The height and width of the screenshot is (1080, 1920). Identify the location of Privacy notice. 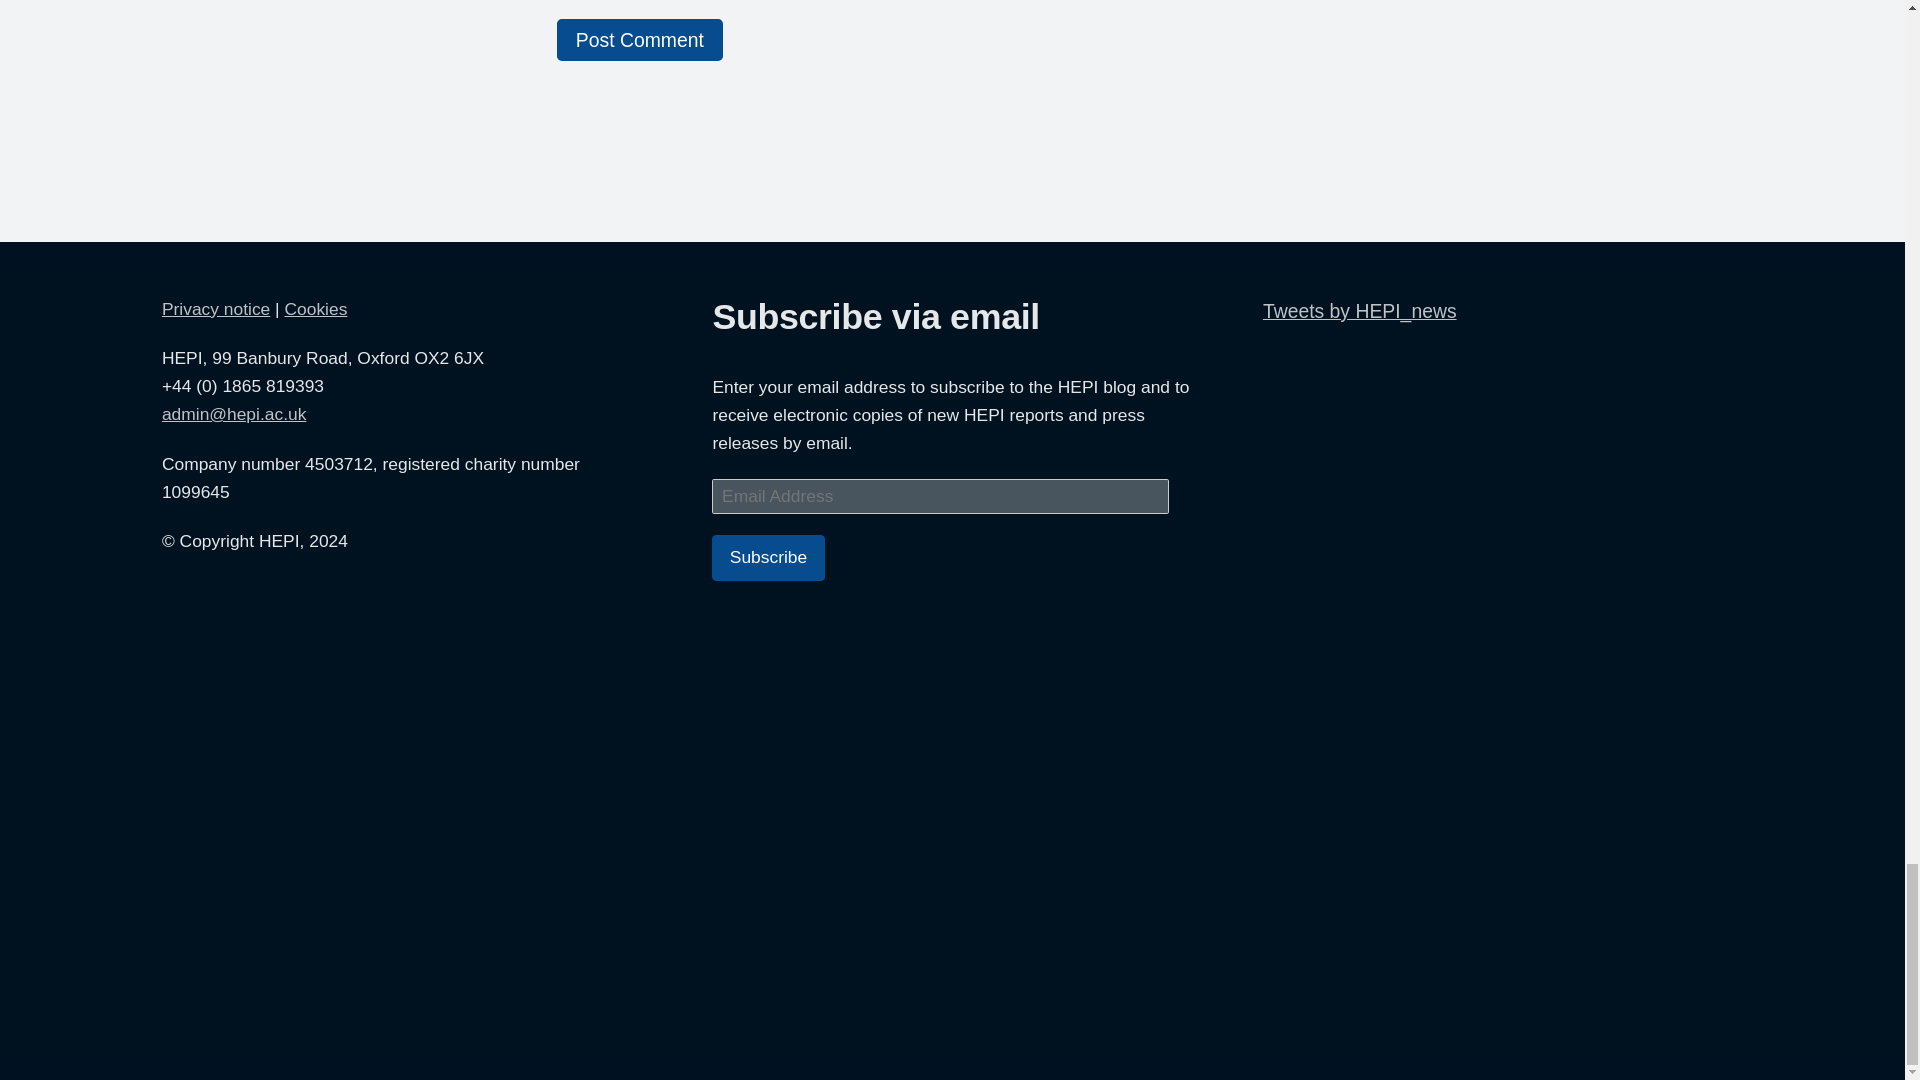
(216, 308).